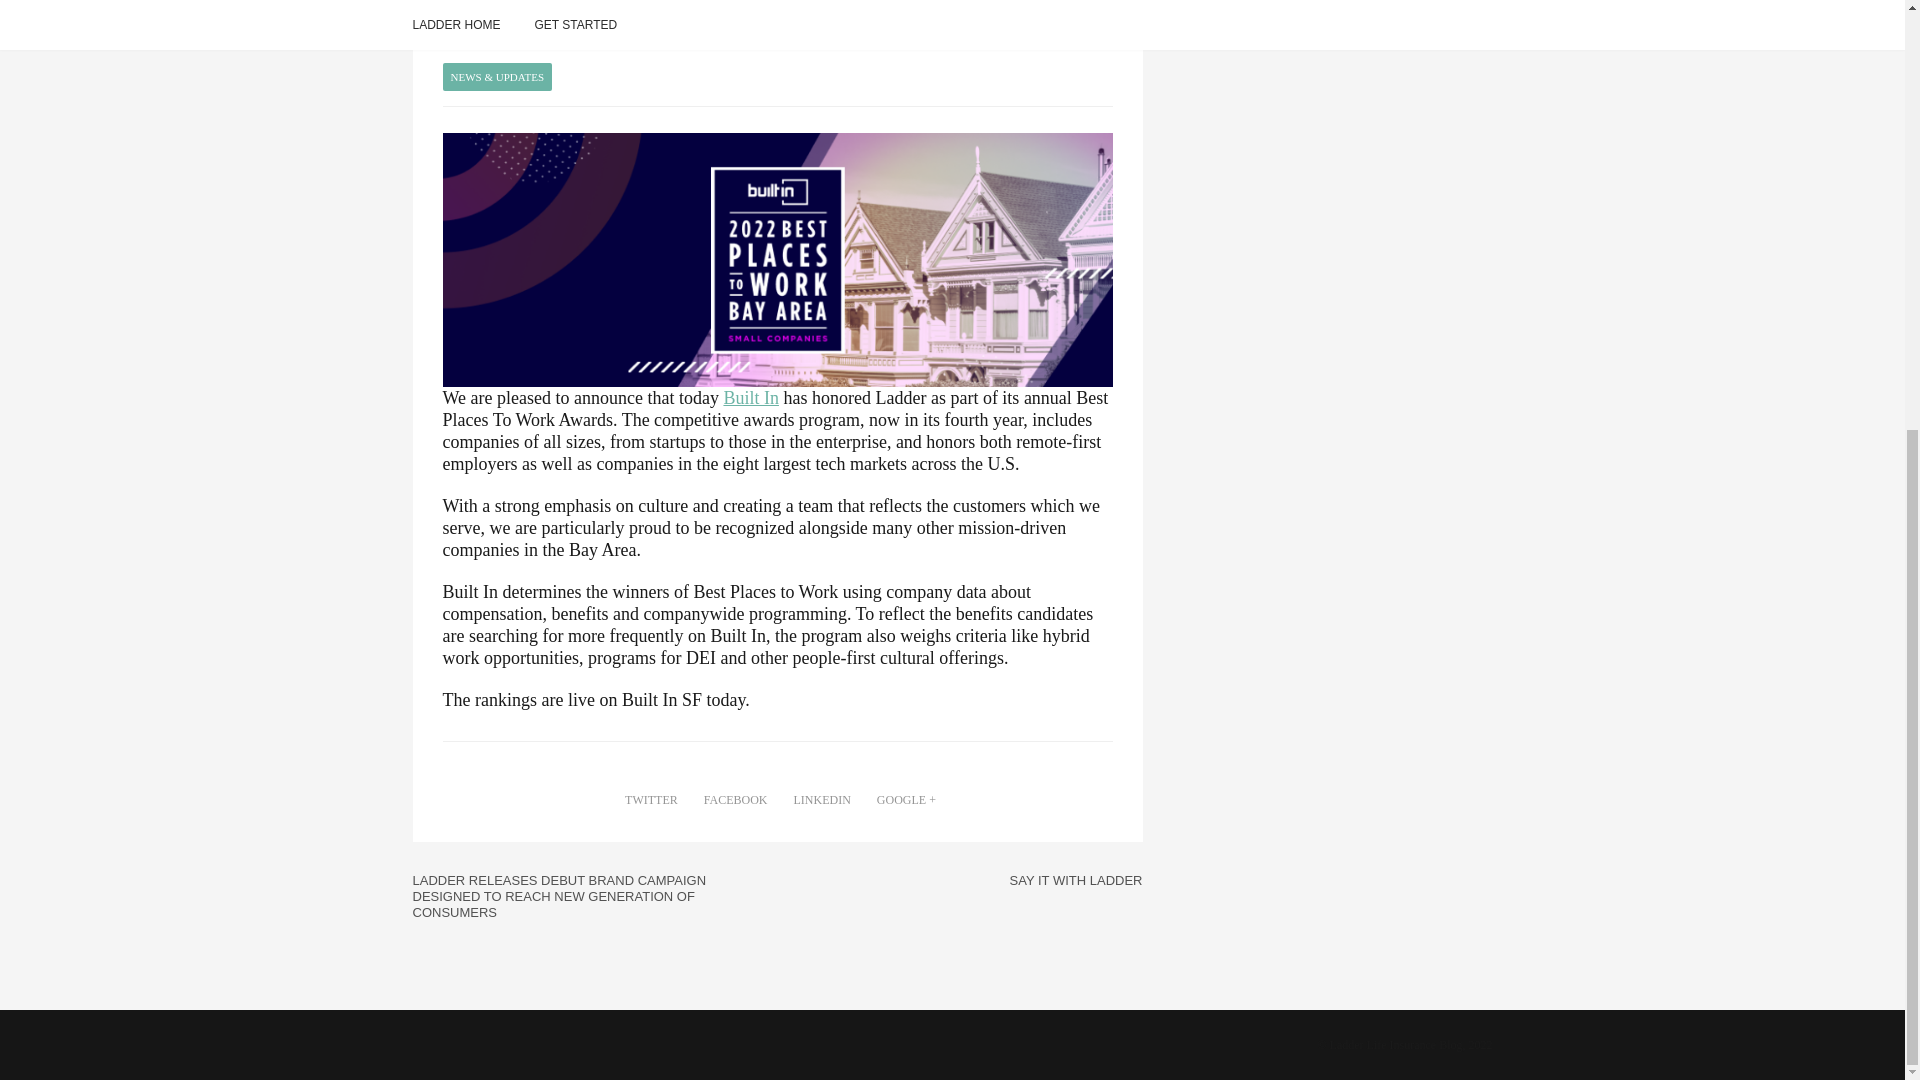 This screenshot has width=1920, height=1080. Describe the element at coordinates (818, 800) in the screenshot. I see `LINKEDIN` at that location.